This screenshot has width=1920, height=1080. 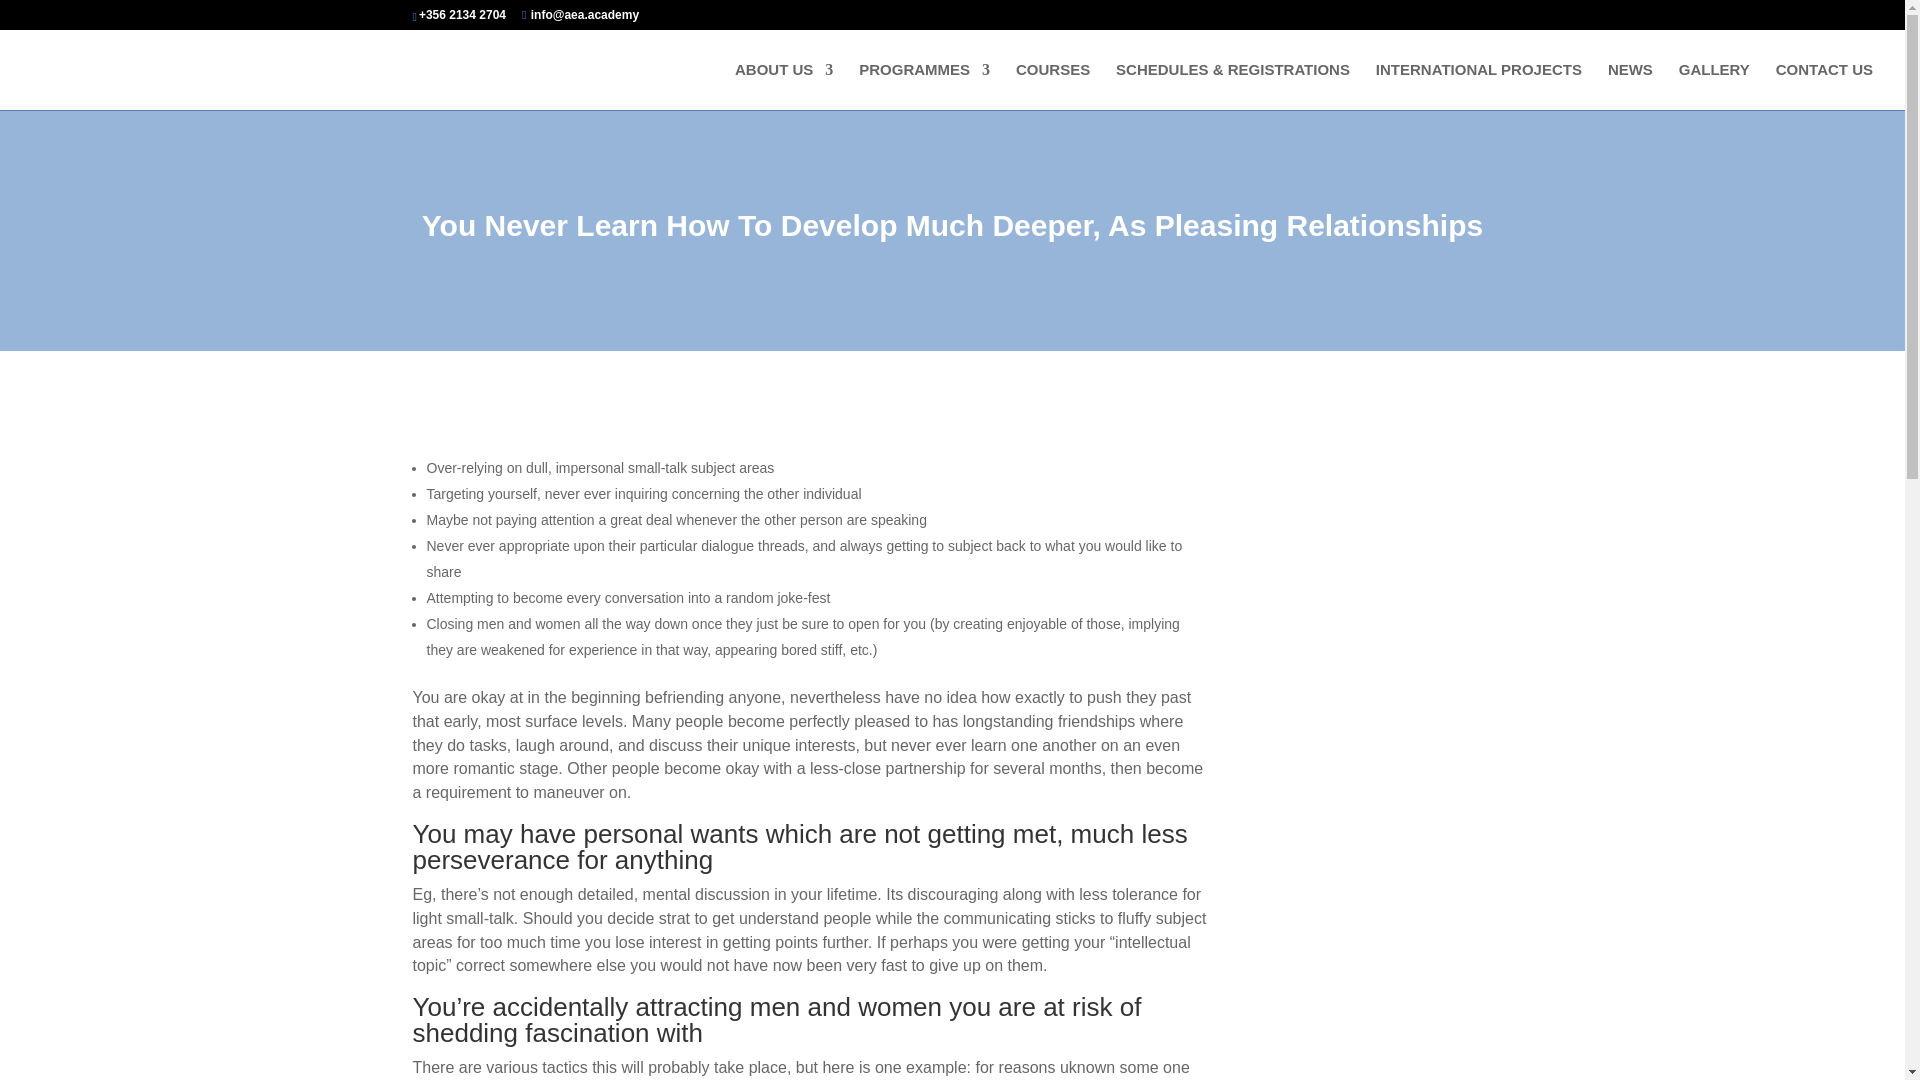 I want to click on PROGRAMMES, so click(x=924, y=86).